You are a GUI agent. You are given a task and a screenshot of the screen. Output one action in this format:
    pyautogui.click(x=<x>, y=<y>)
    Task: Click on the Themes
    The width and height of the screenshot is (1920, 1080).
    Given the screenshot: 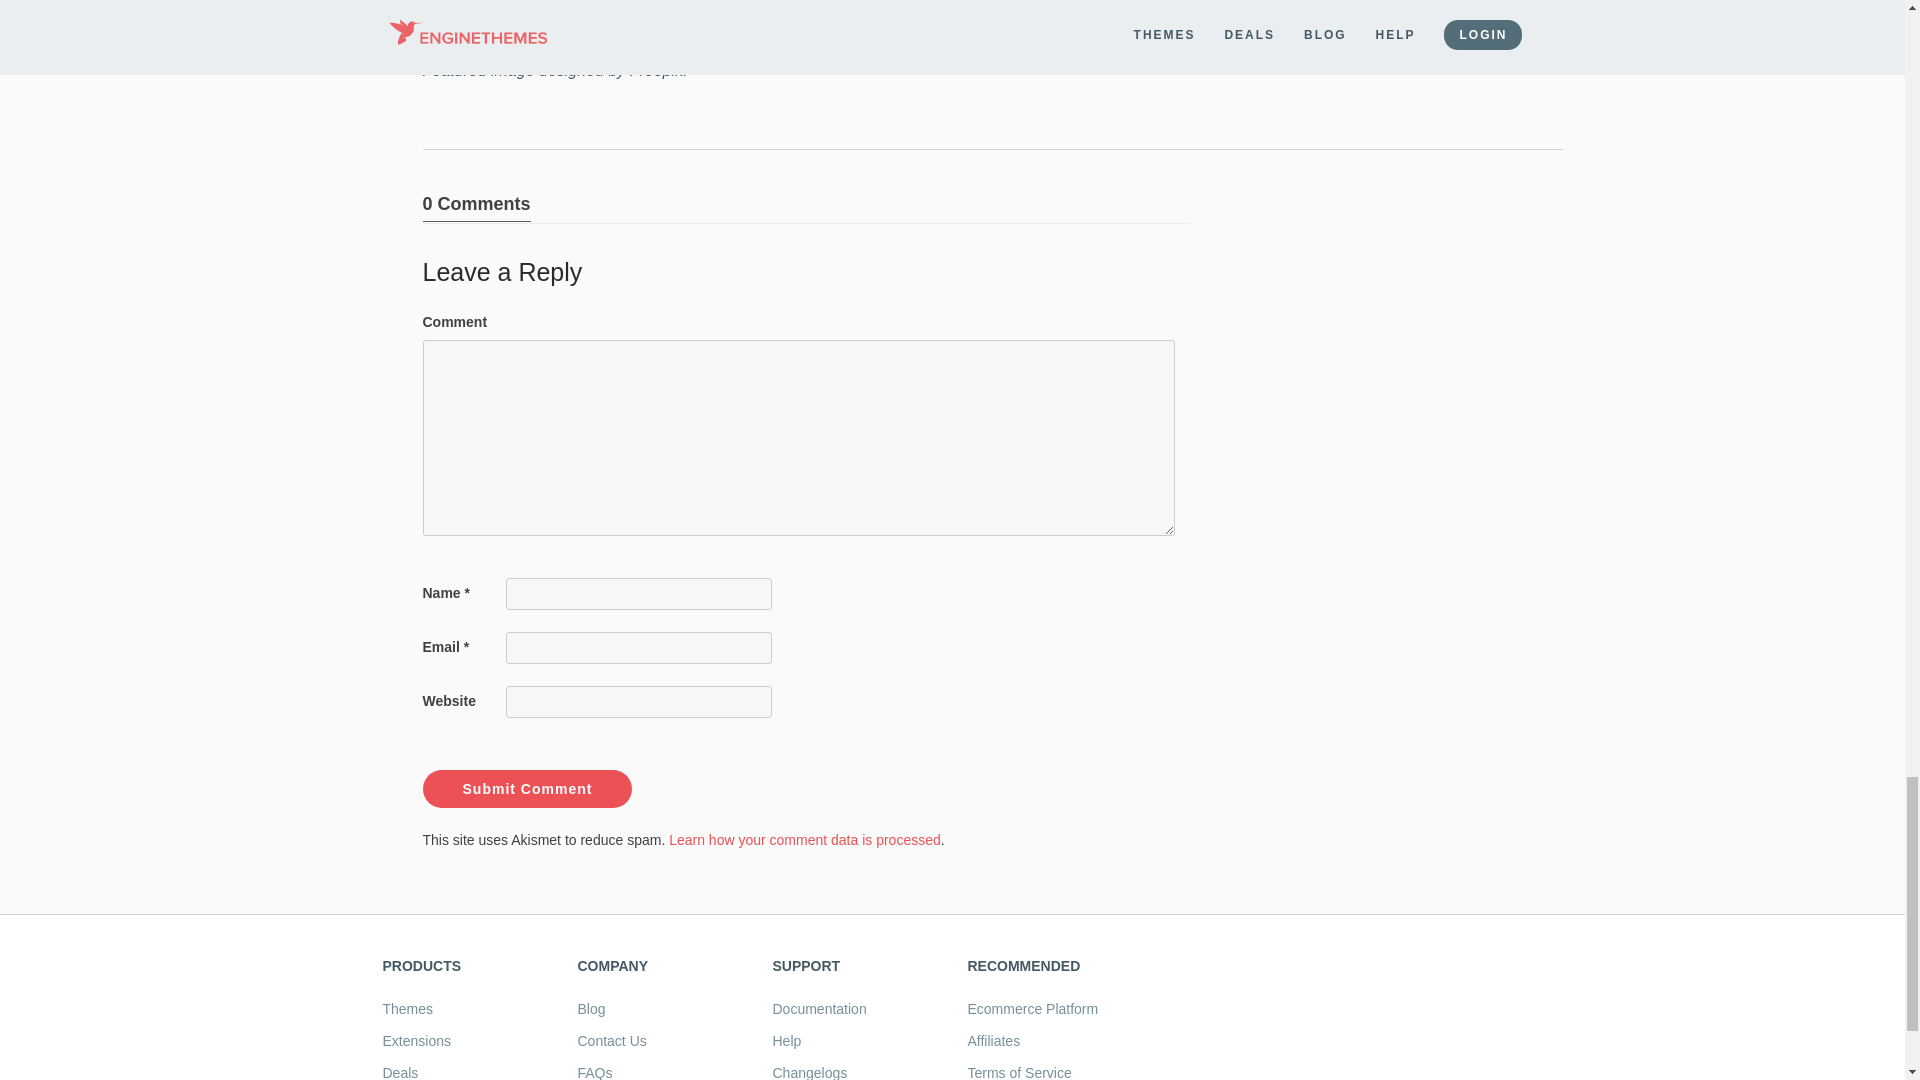 What is the action you would take?
    pyautogui.click(x=408, y=1009)
    